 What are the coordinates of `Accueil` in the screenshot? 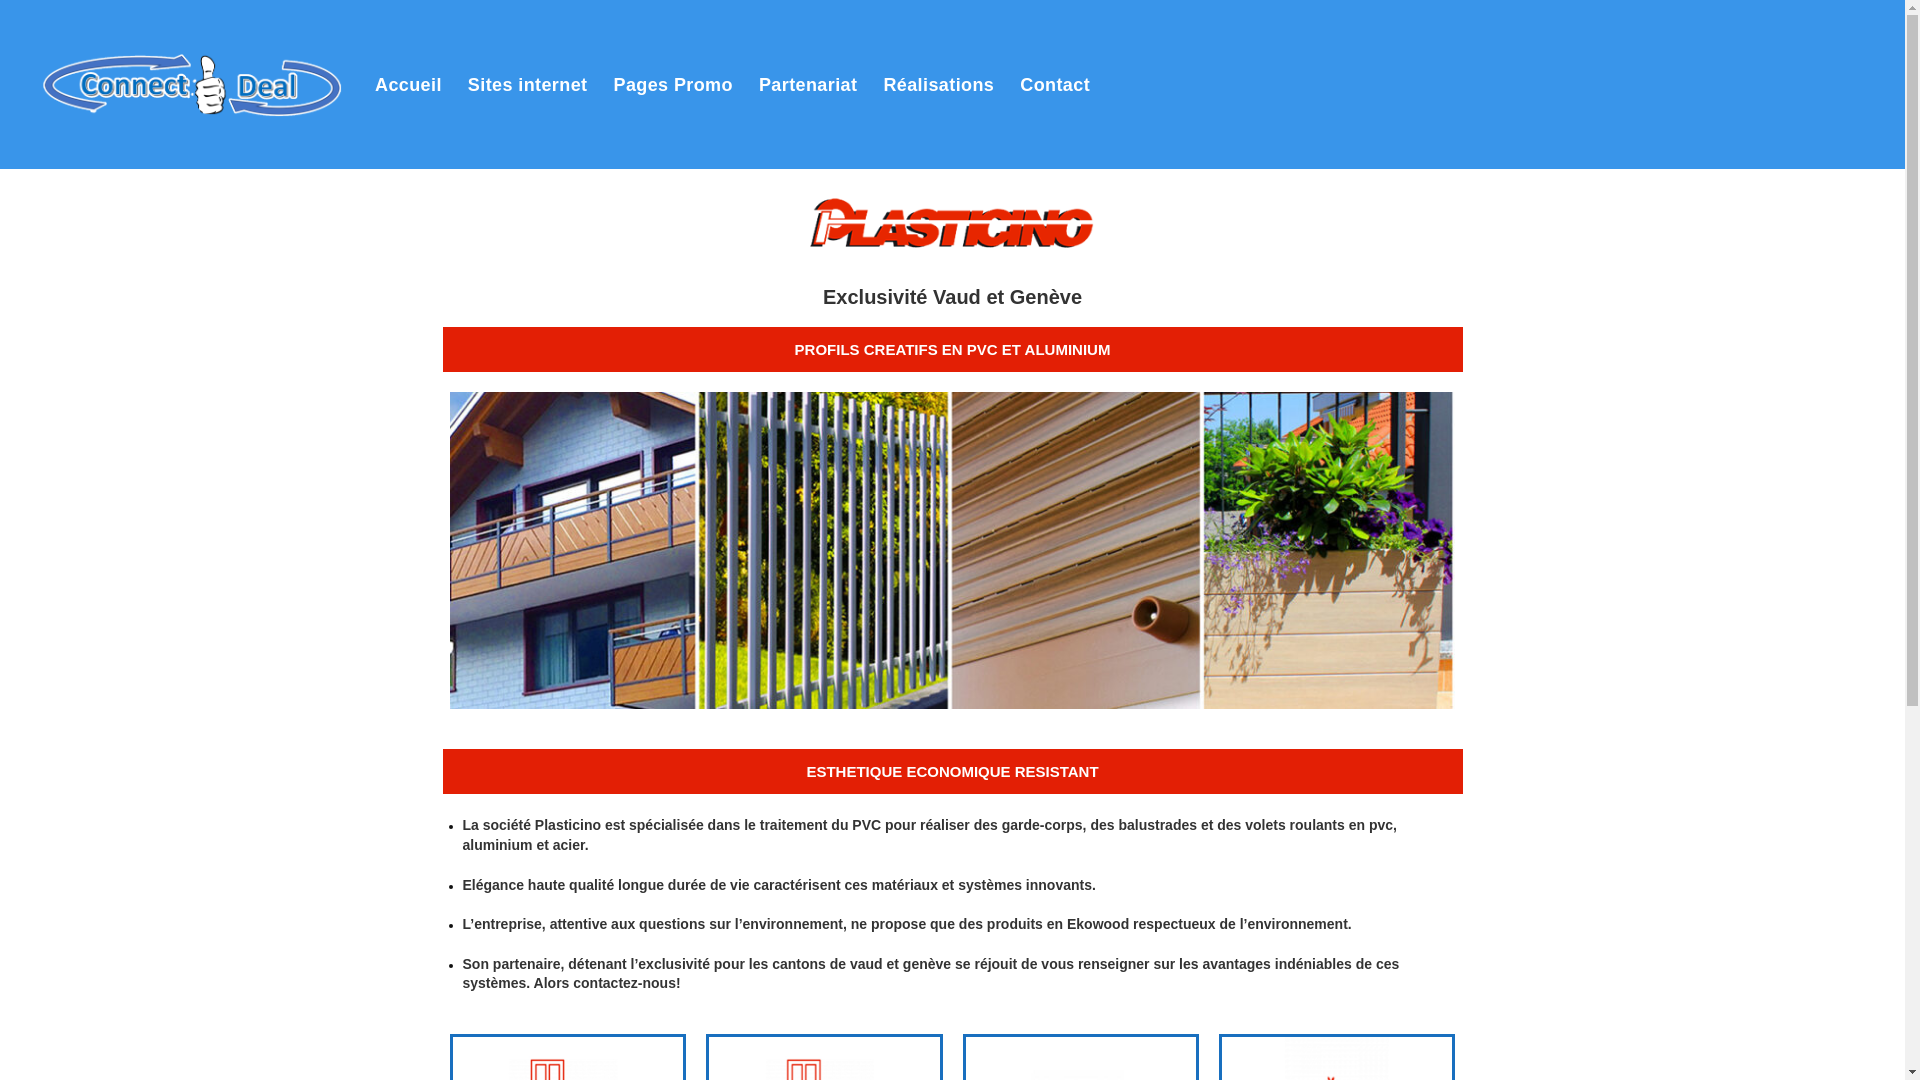 It's located at (408, 85).